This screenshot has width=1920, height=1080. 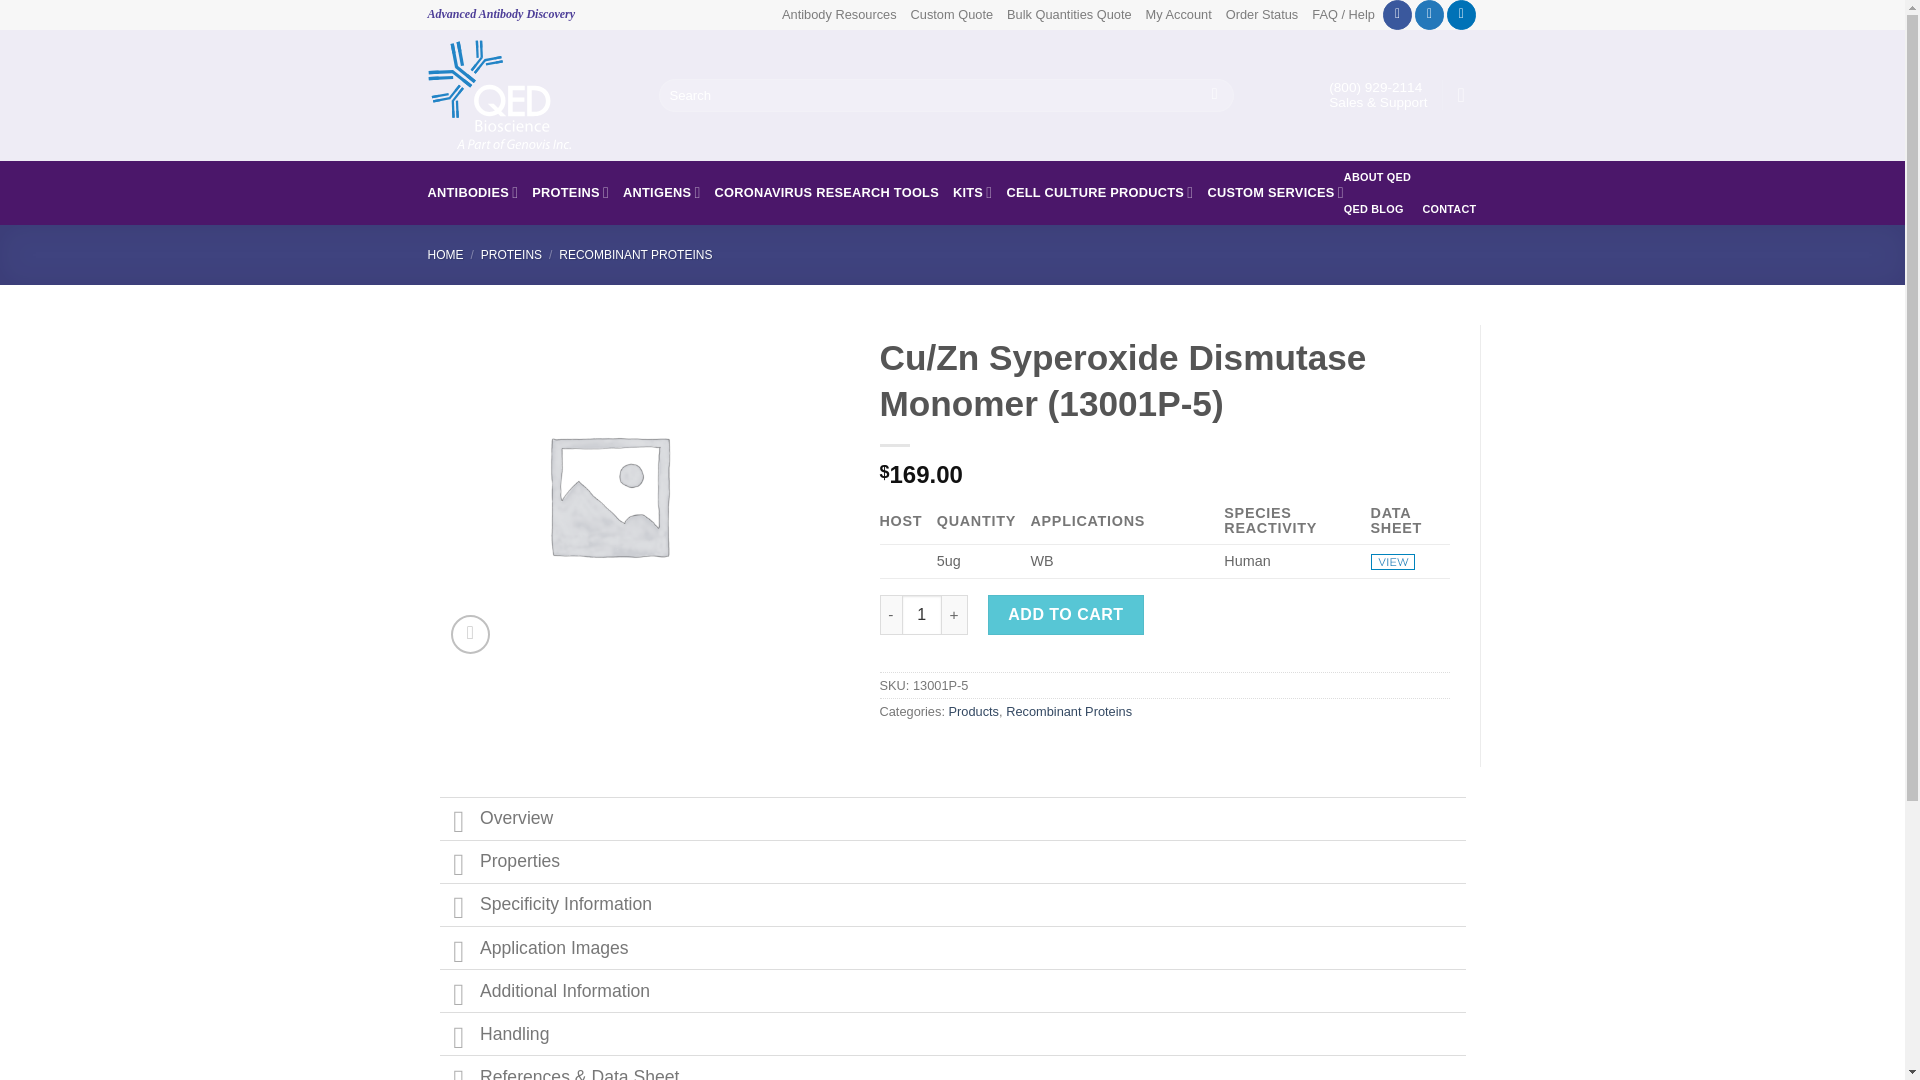 What do you see at coordinates (838, 14) in the screenshot?
I see `Antibody Resources` at bounding box center [838, 14].